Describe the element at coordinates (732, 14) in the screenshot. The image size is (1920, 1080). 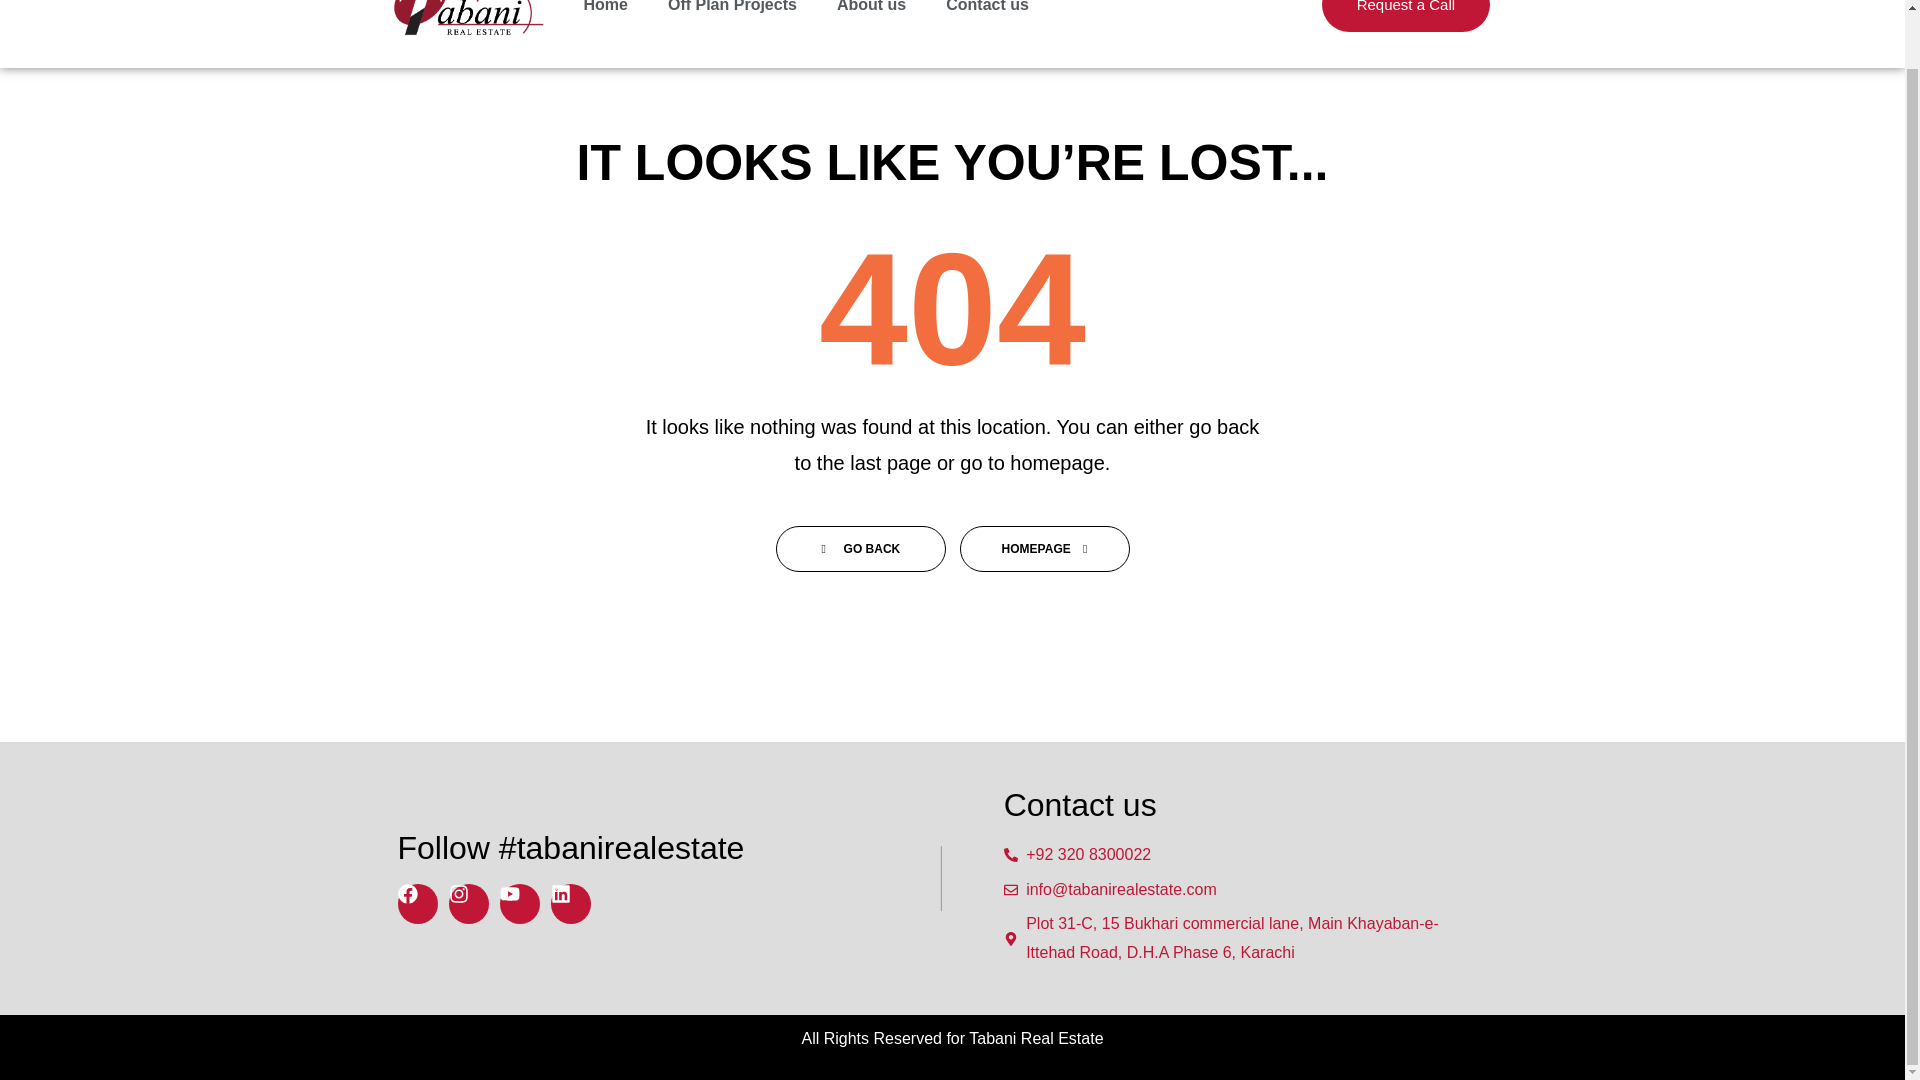
I see `Off Plan Projects` at that location.